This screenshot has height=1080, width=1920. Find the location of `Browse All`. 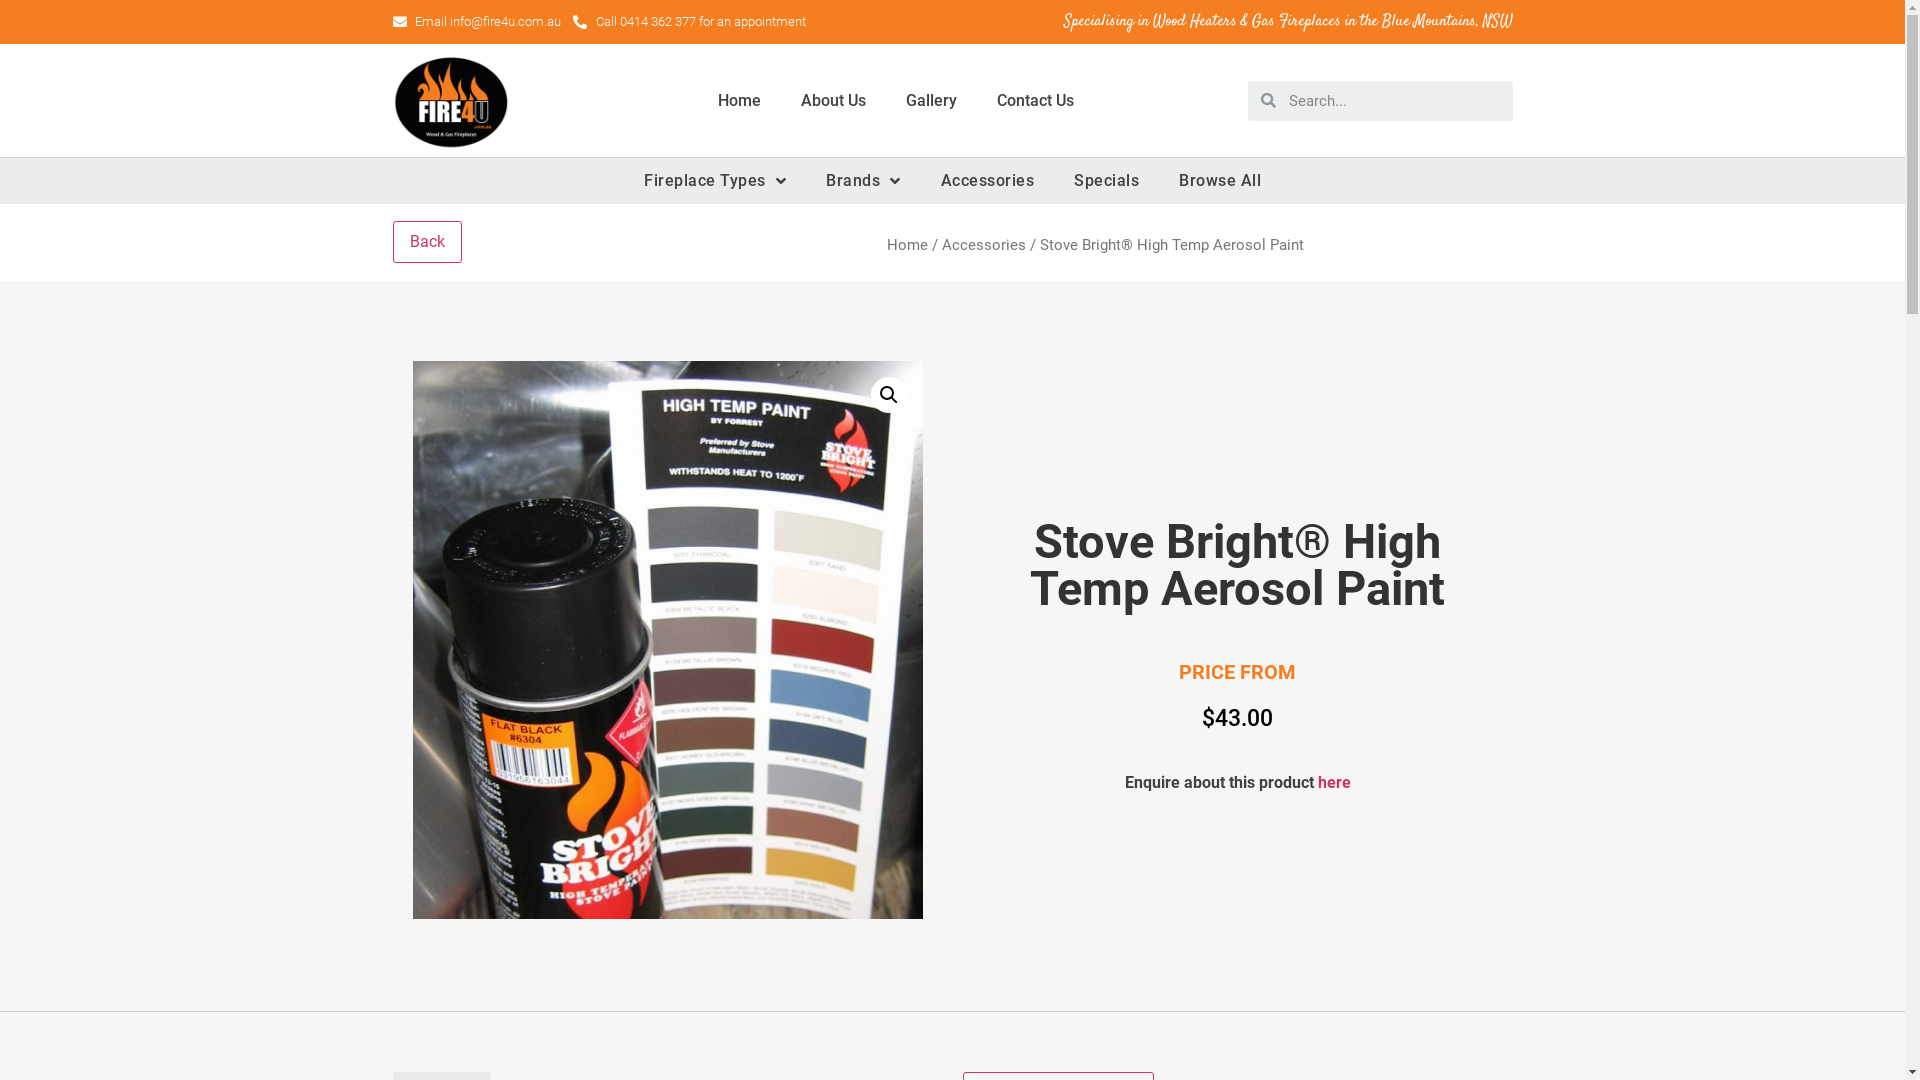

Browse All is located at coordinates (1220, 181).